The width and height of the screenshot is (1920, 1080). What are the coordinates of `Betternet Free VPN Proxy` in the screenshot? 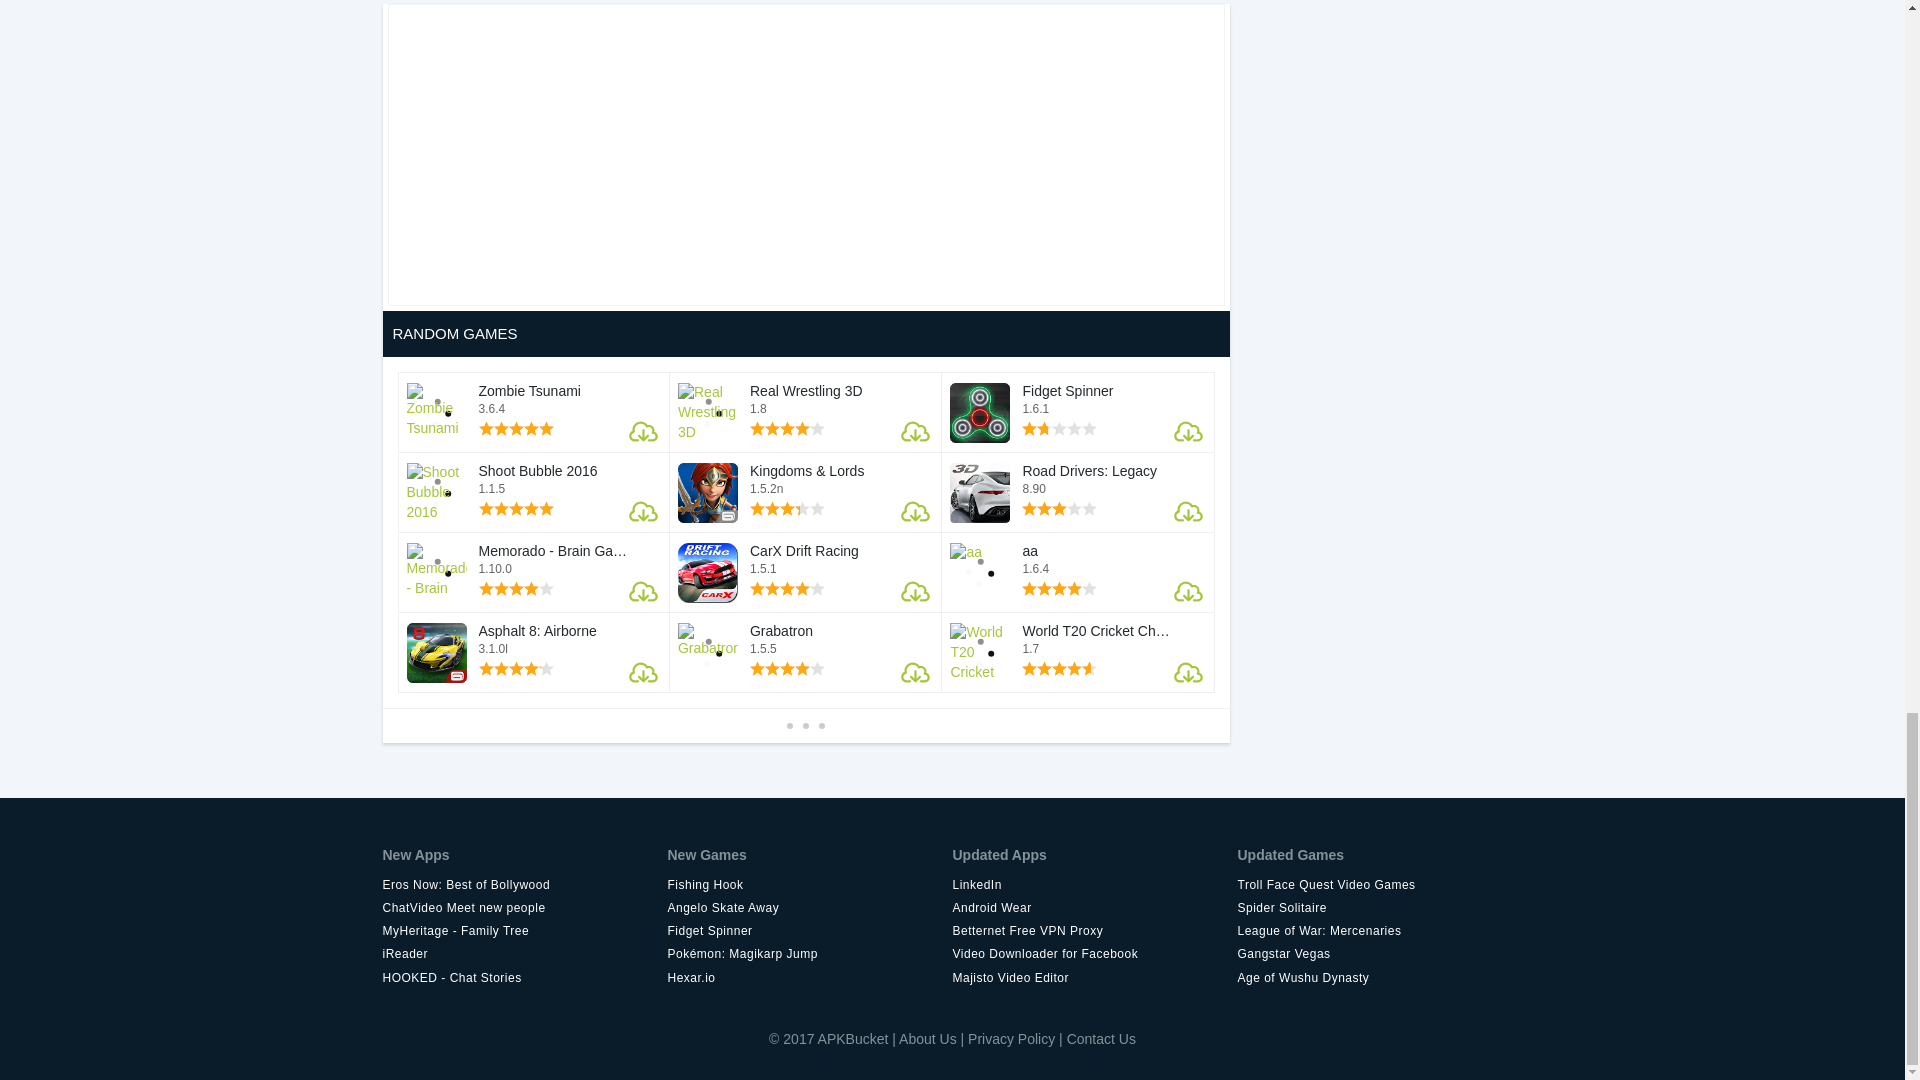 It's located at (1094, 931).